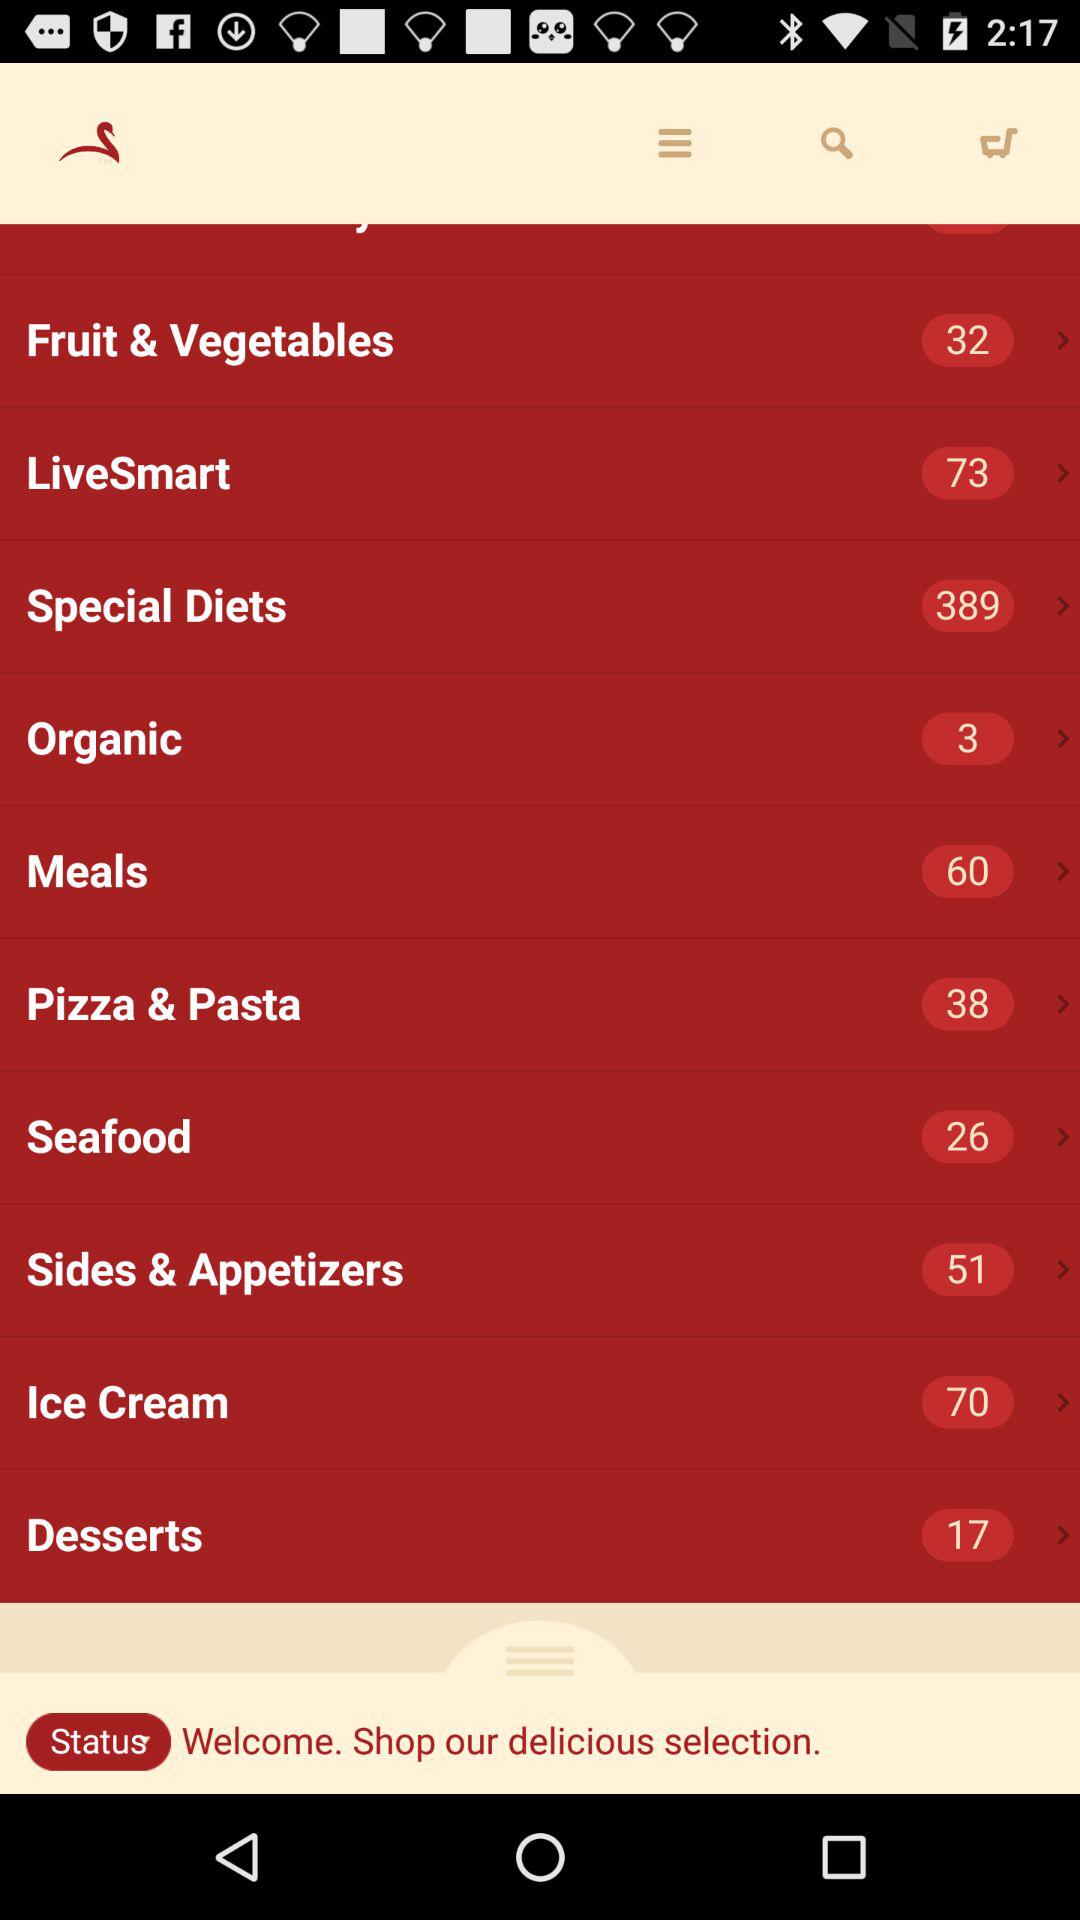 This screenshot has height=1920, width=1080. I want to click on tap the item to the right of the 17 icon, so click(1064, 1534).